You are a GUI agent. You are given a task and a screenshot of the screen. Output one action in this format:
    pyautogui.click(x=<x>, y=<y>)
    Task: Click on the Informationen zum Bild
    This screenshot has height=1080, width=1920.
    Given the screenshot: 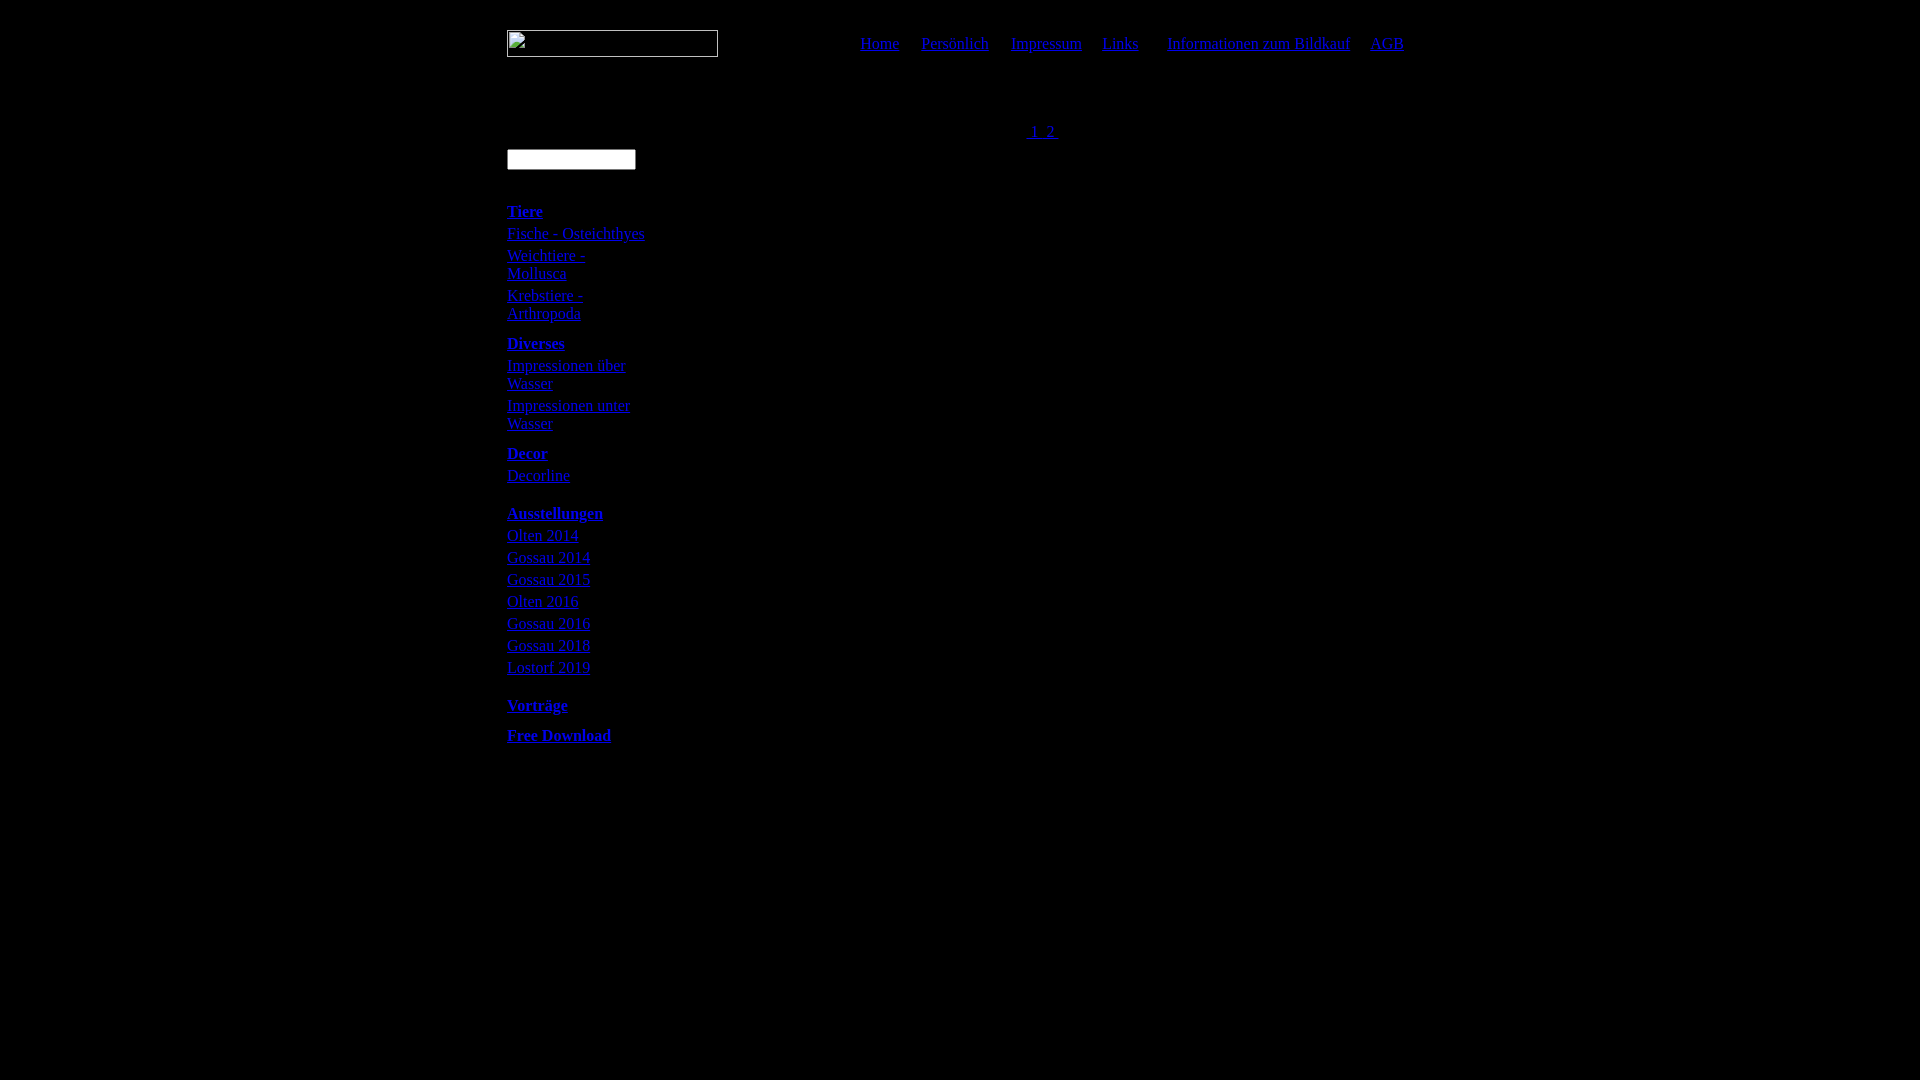 What is the action you would take?
    pyautogui.click(x=842, y=378)
    